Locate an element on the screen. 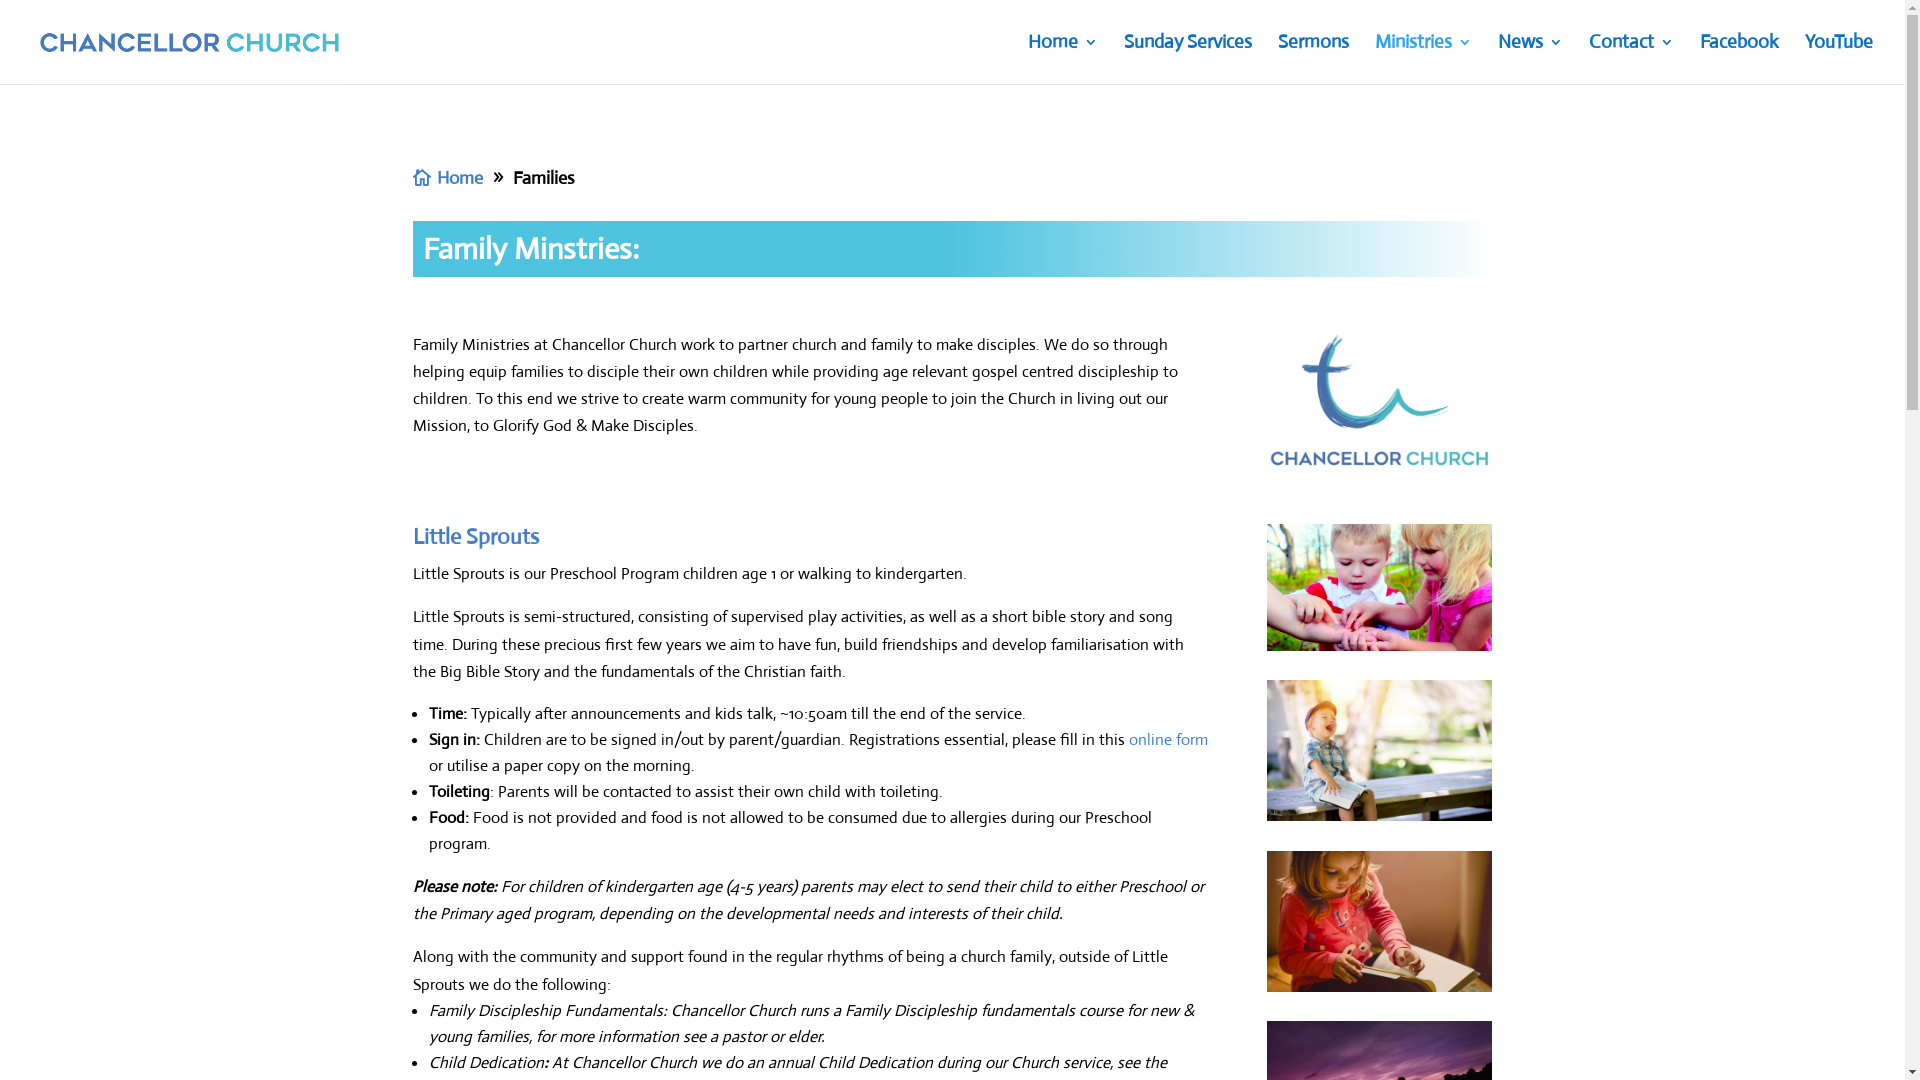  Sunday Services is located at coordinates (1188, 60).